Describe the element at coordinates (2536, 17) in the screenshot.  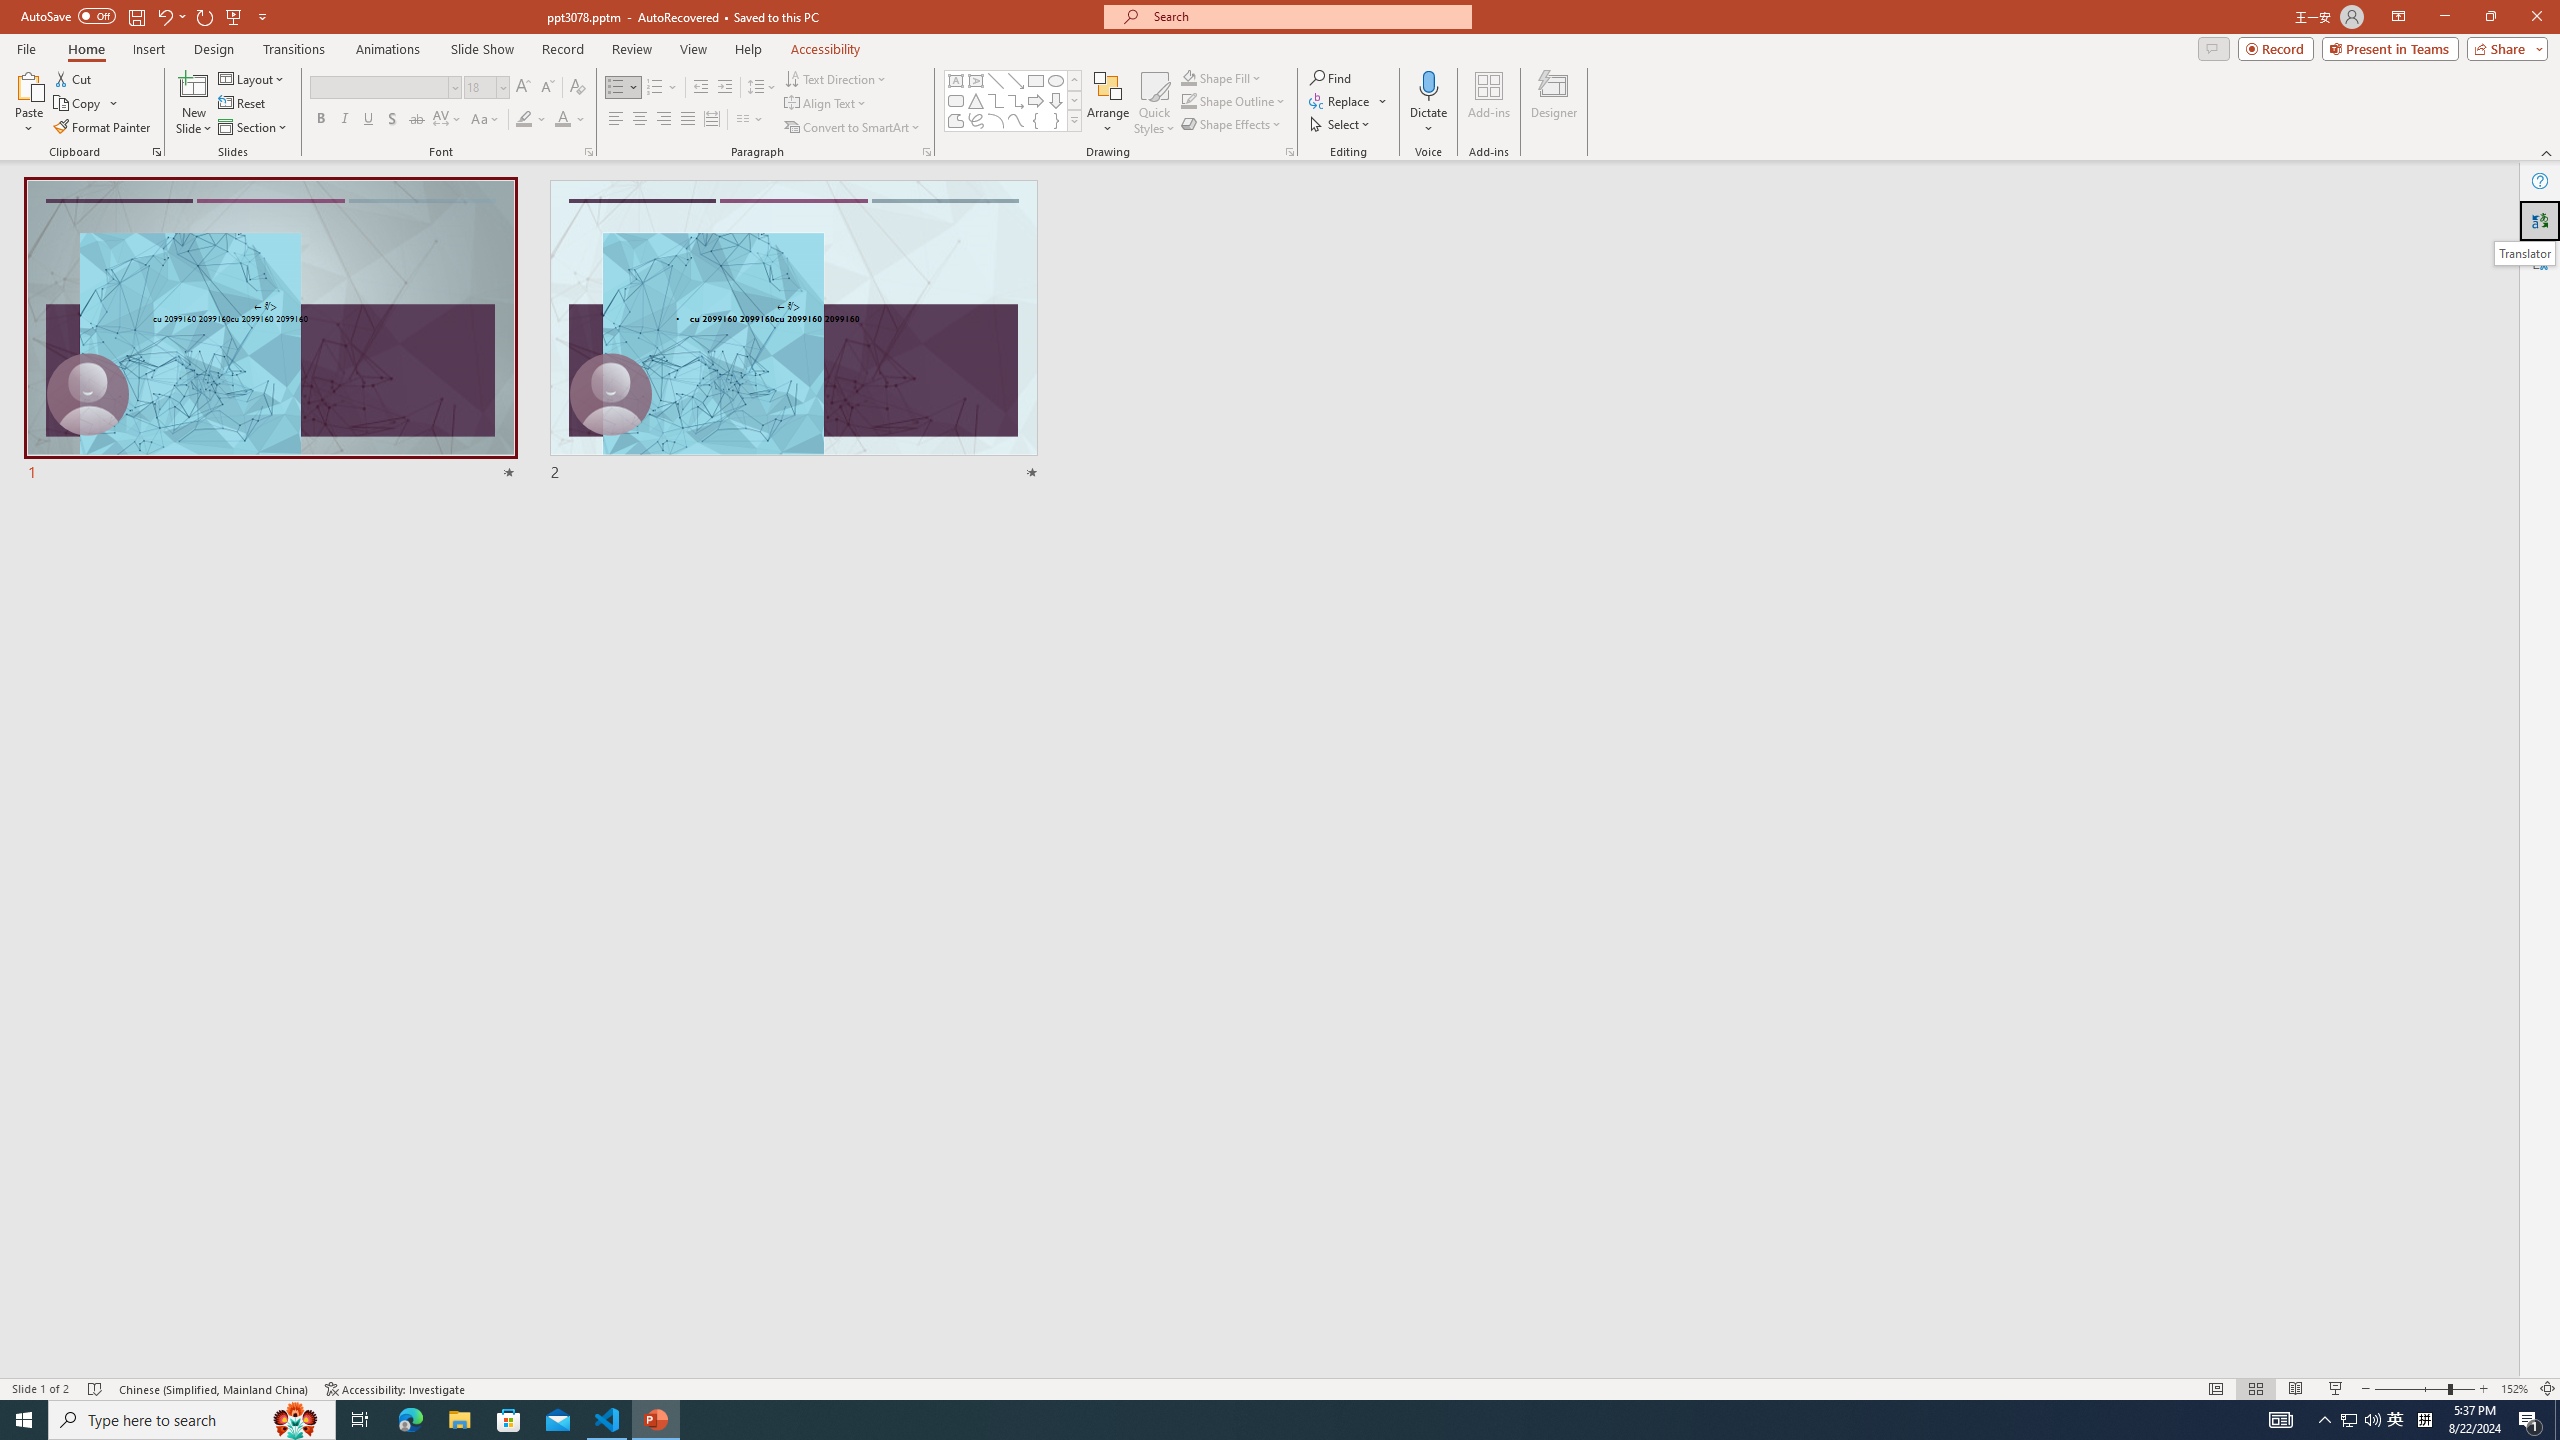
I see `Close` at that location.